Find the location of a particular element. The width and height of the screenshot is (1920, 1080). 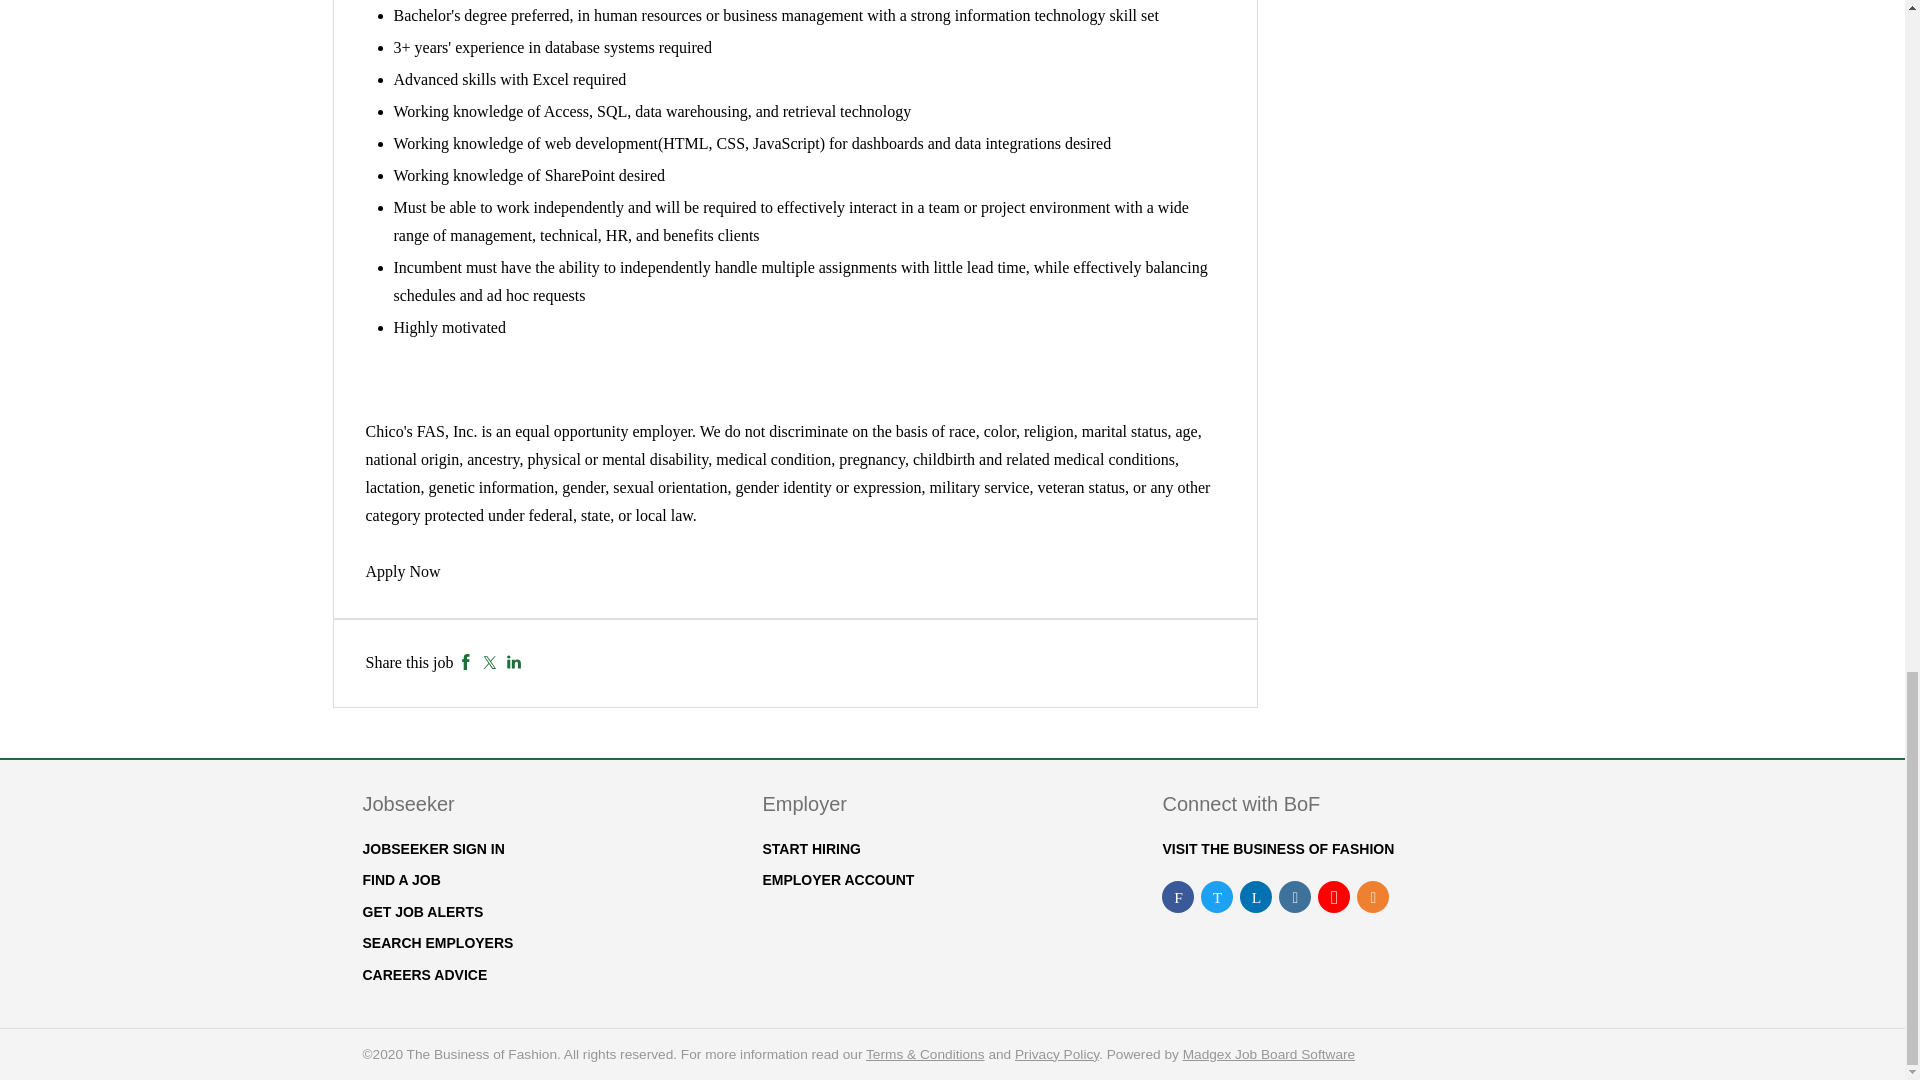

Facebook is located at coordinates (466, 662).